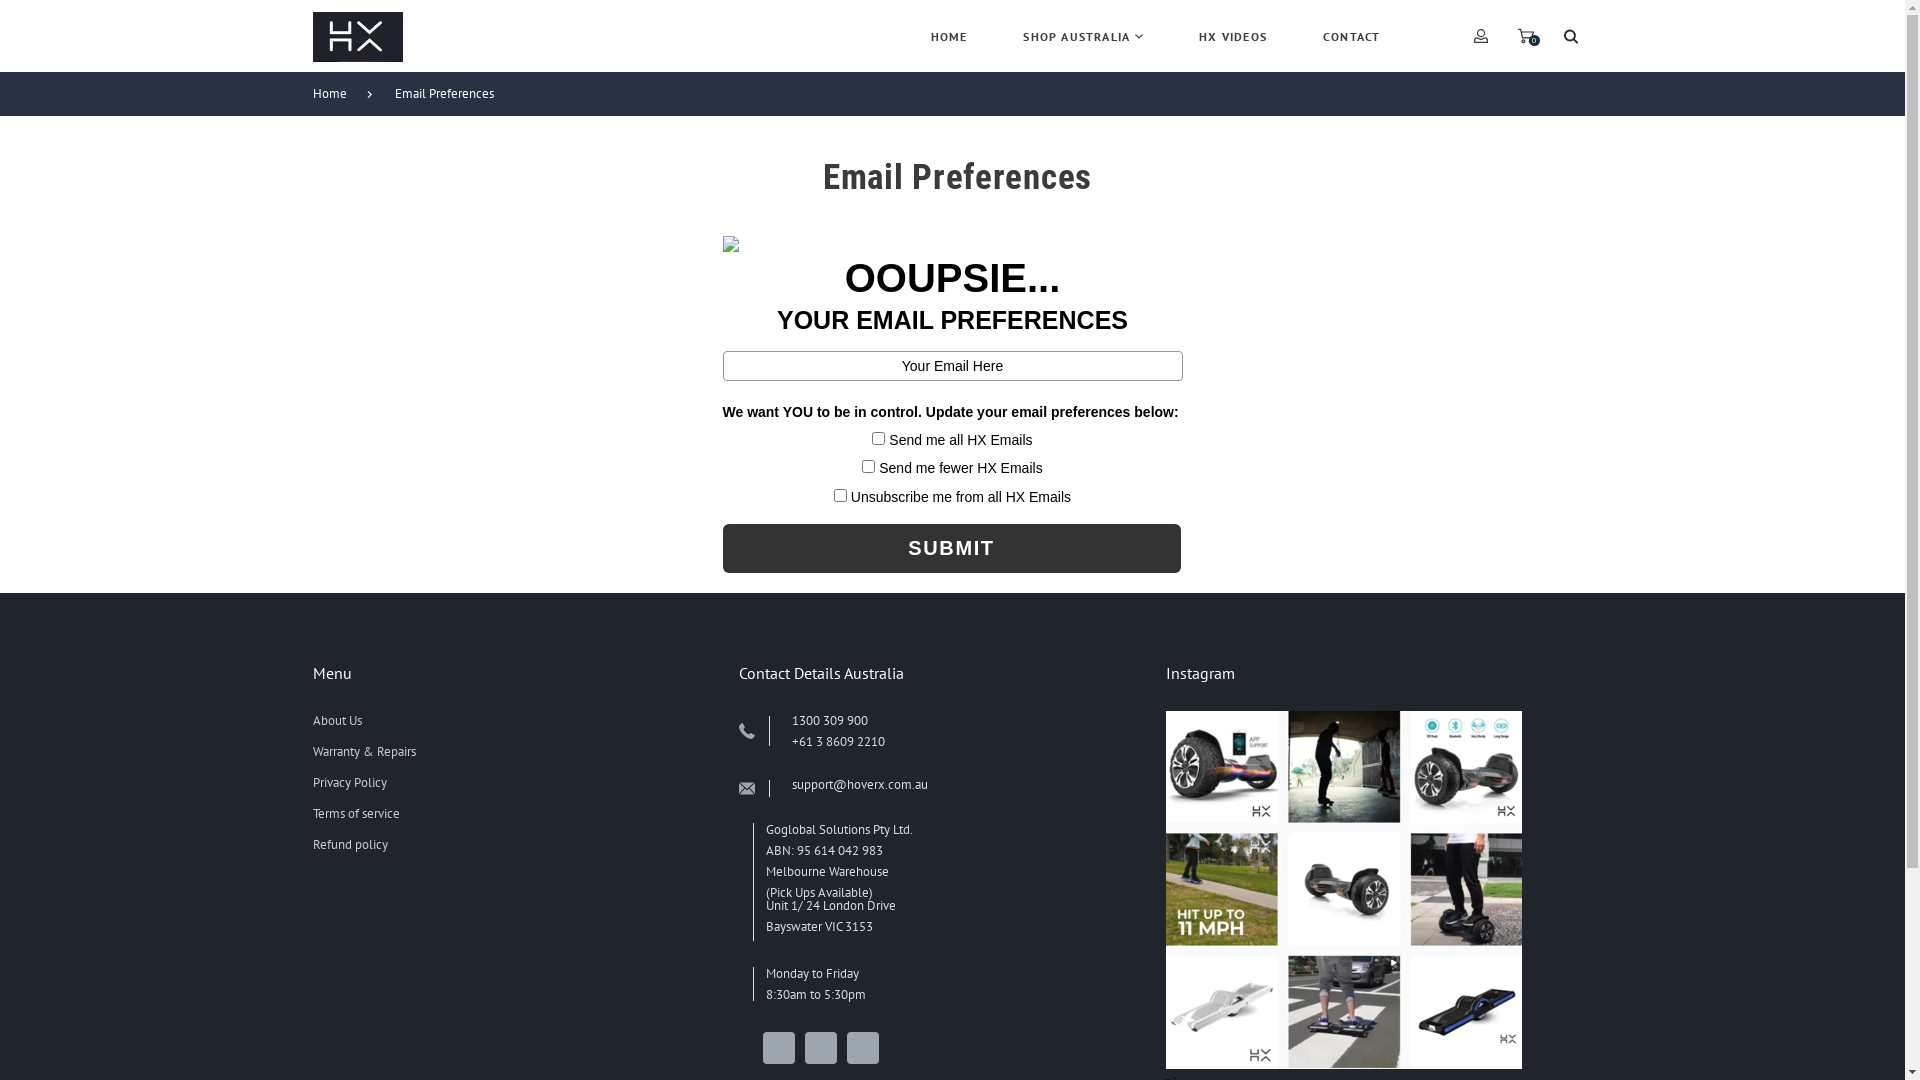 The height and width of the screenshot is (1080, 1920). What do you see at coordinates (356, 814) in the screenshot?
I see `Terms of service` at bounding box center [356, 814].